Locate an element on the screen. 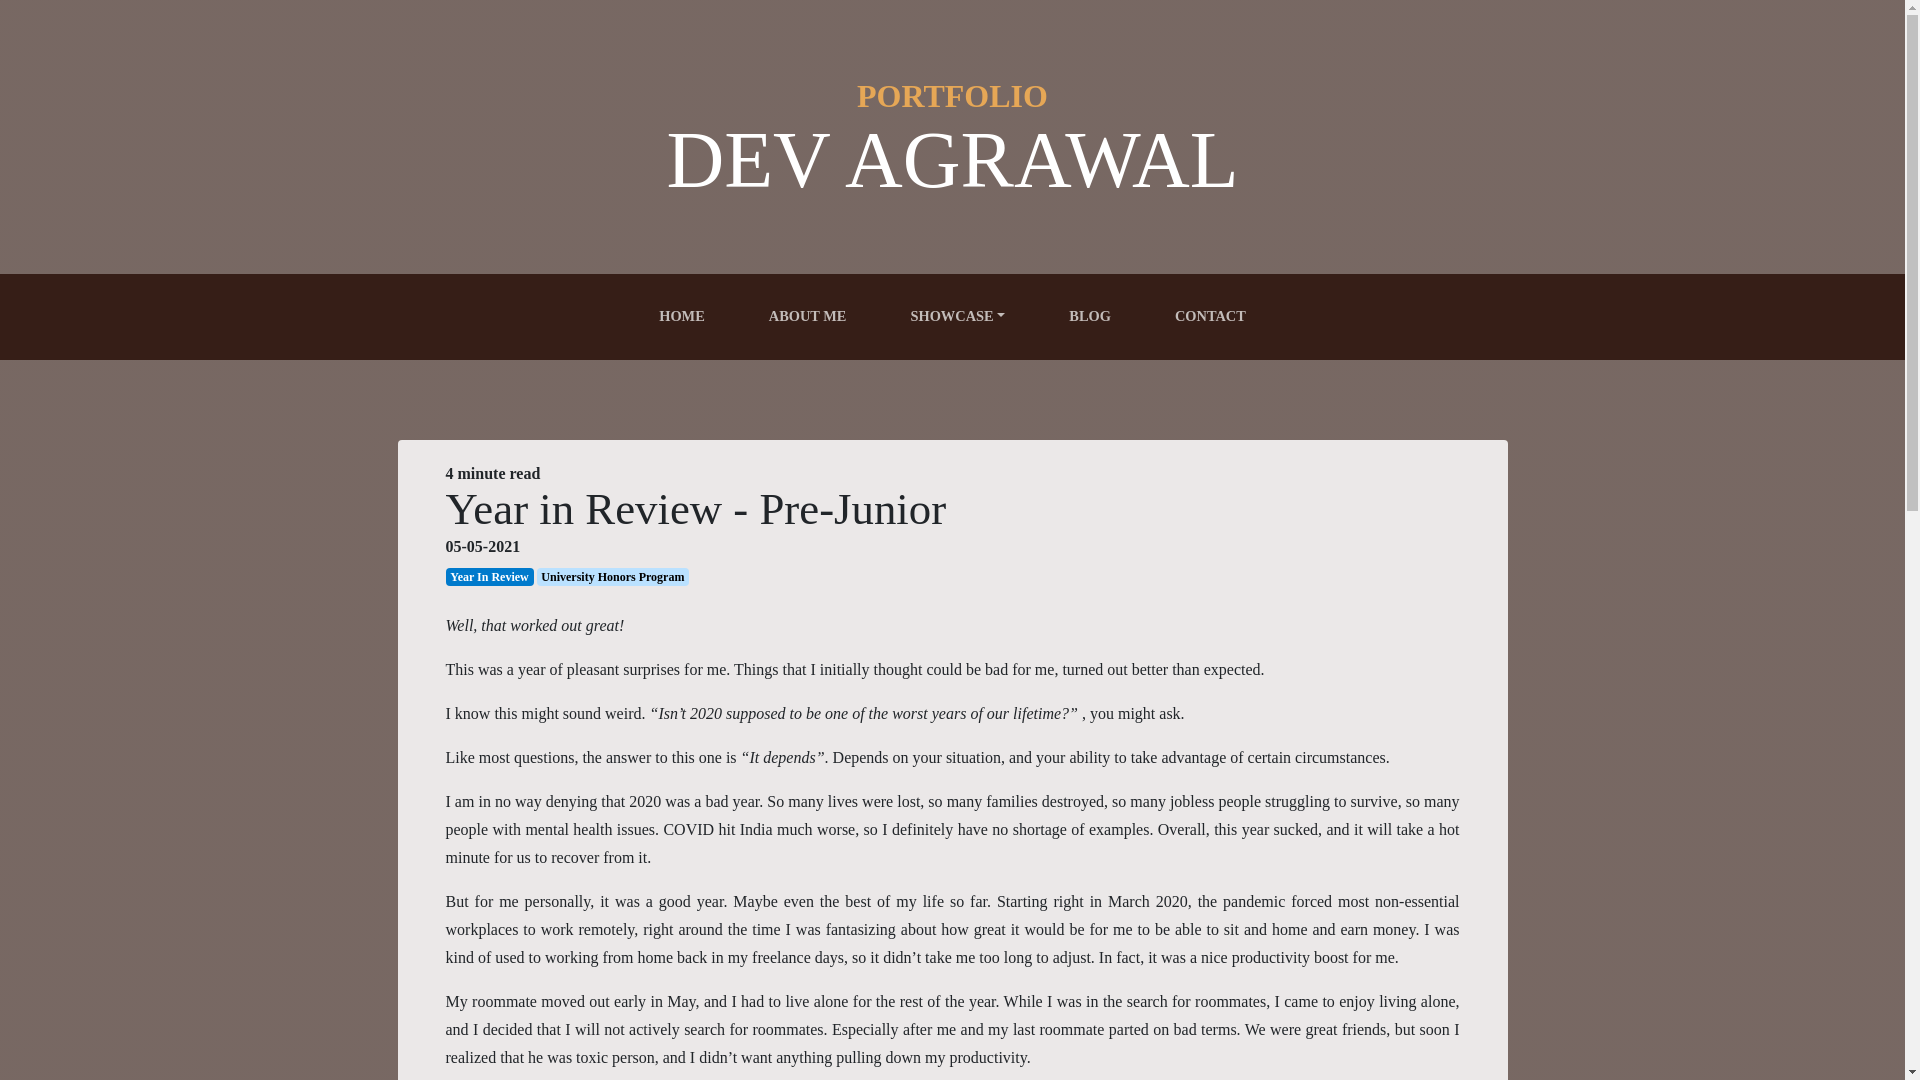  CONTACT is located at coordinates (1210, 316).